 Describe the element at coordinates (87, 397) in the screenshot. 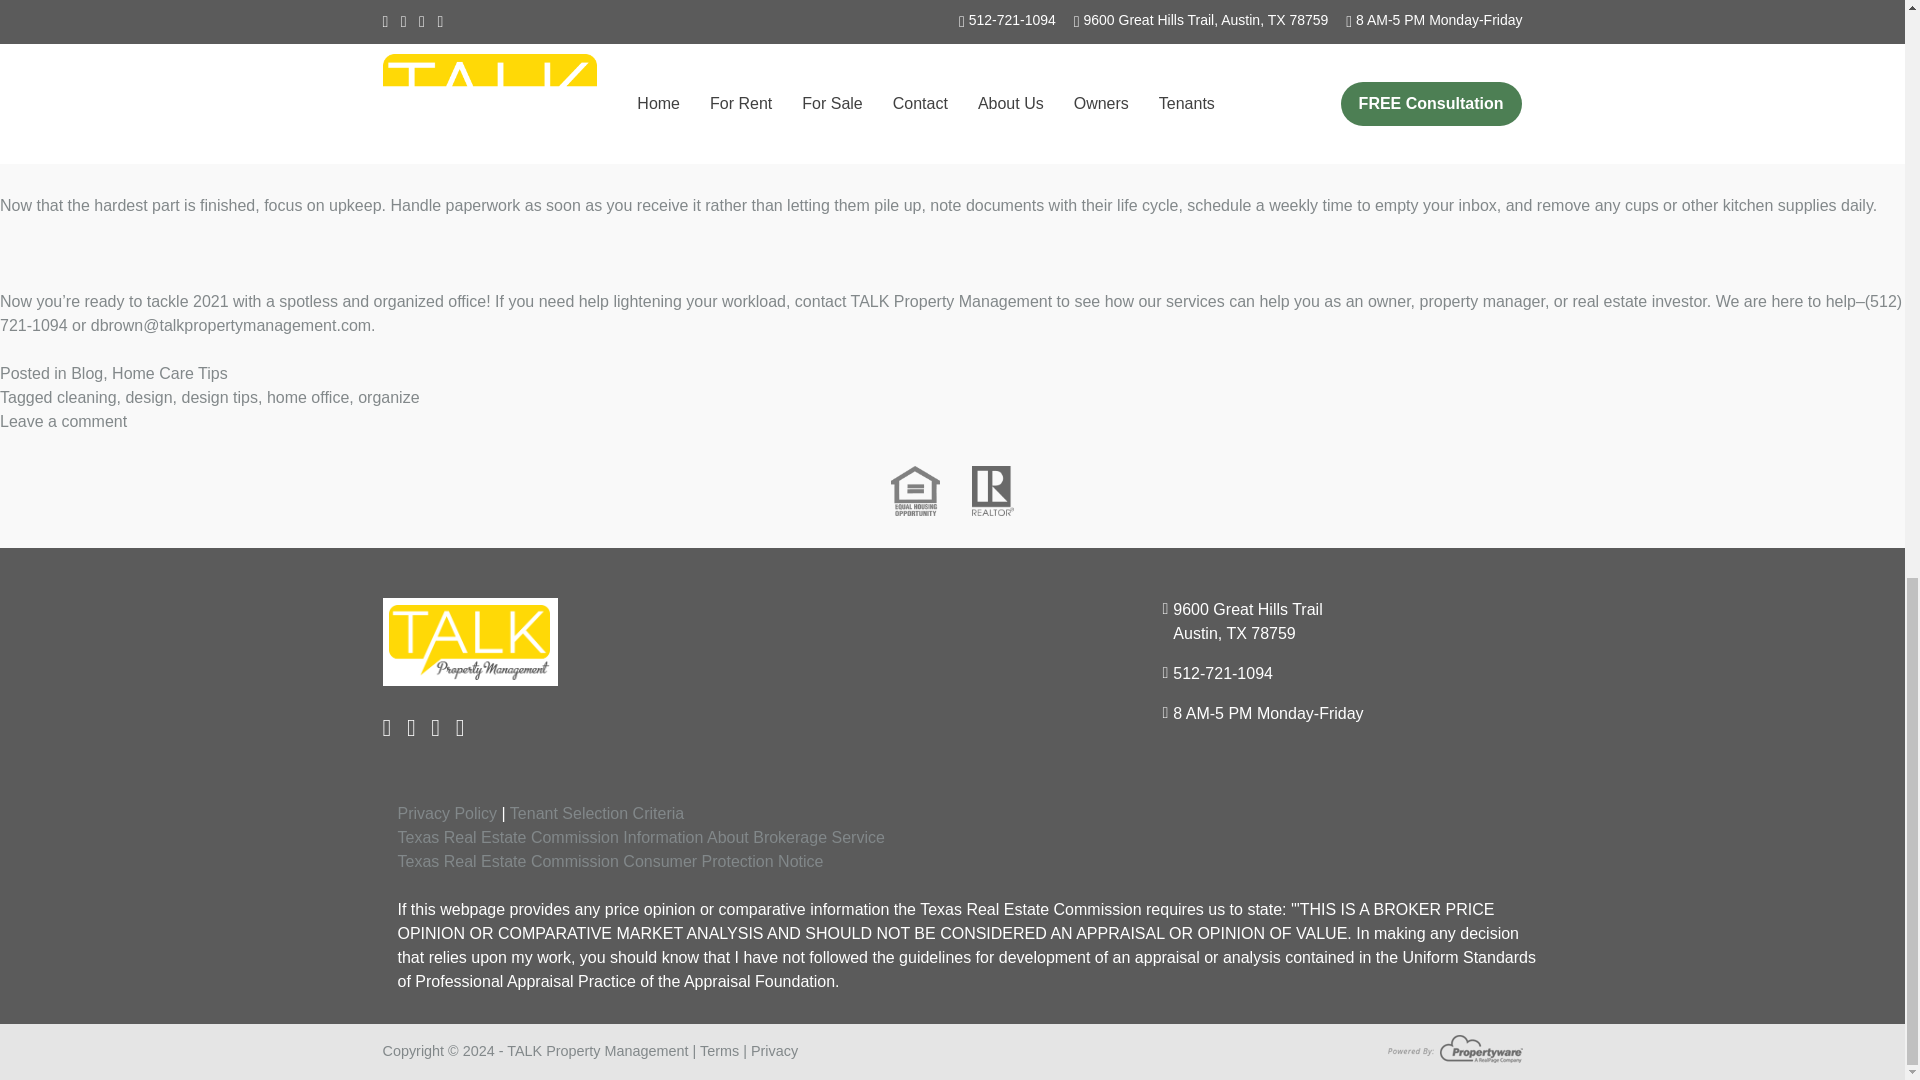

I see `cleaning` at that location.